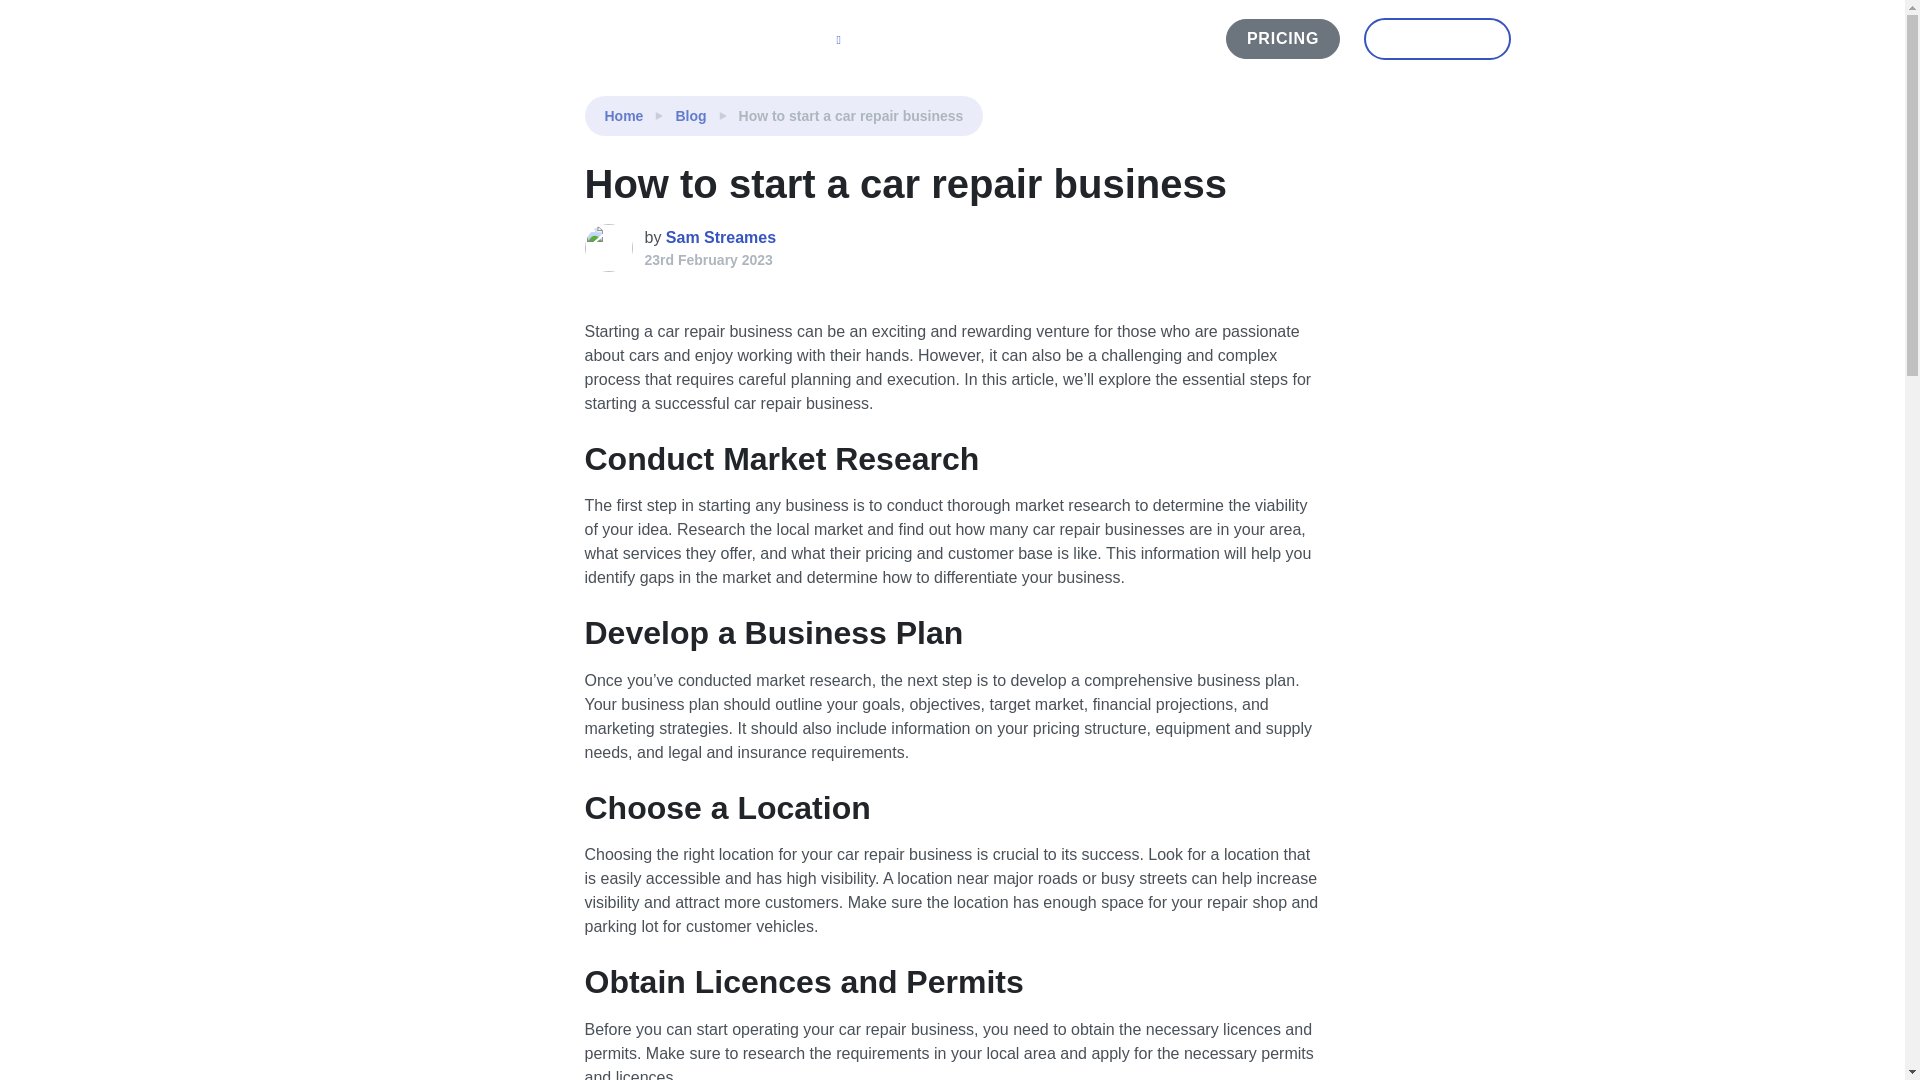 This screenshot has height=1080, width=1920. What do you see at coordinates (690, 116) in the screenshot?
I see `Blog` at bounding box center [690, 116].